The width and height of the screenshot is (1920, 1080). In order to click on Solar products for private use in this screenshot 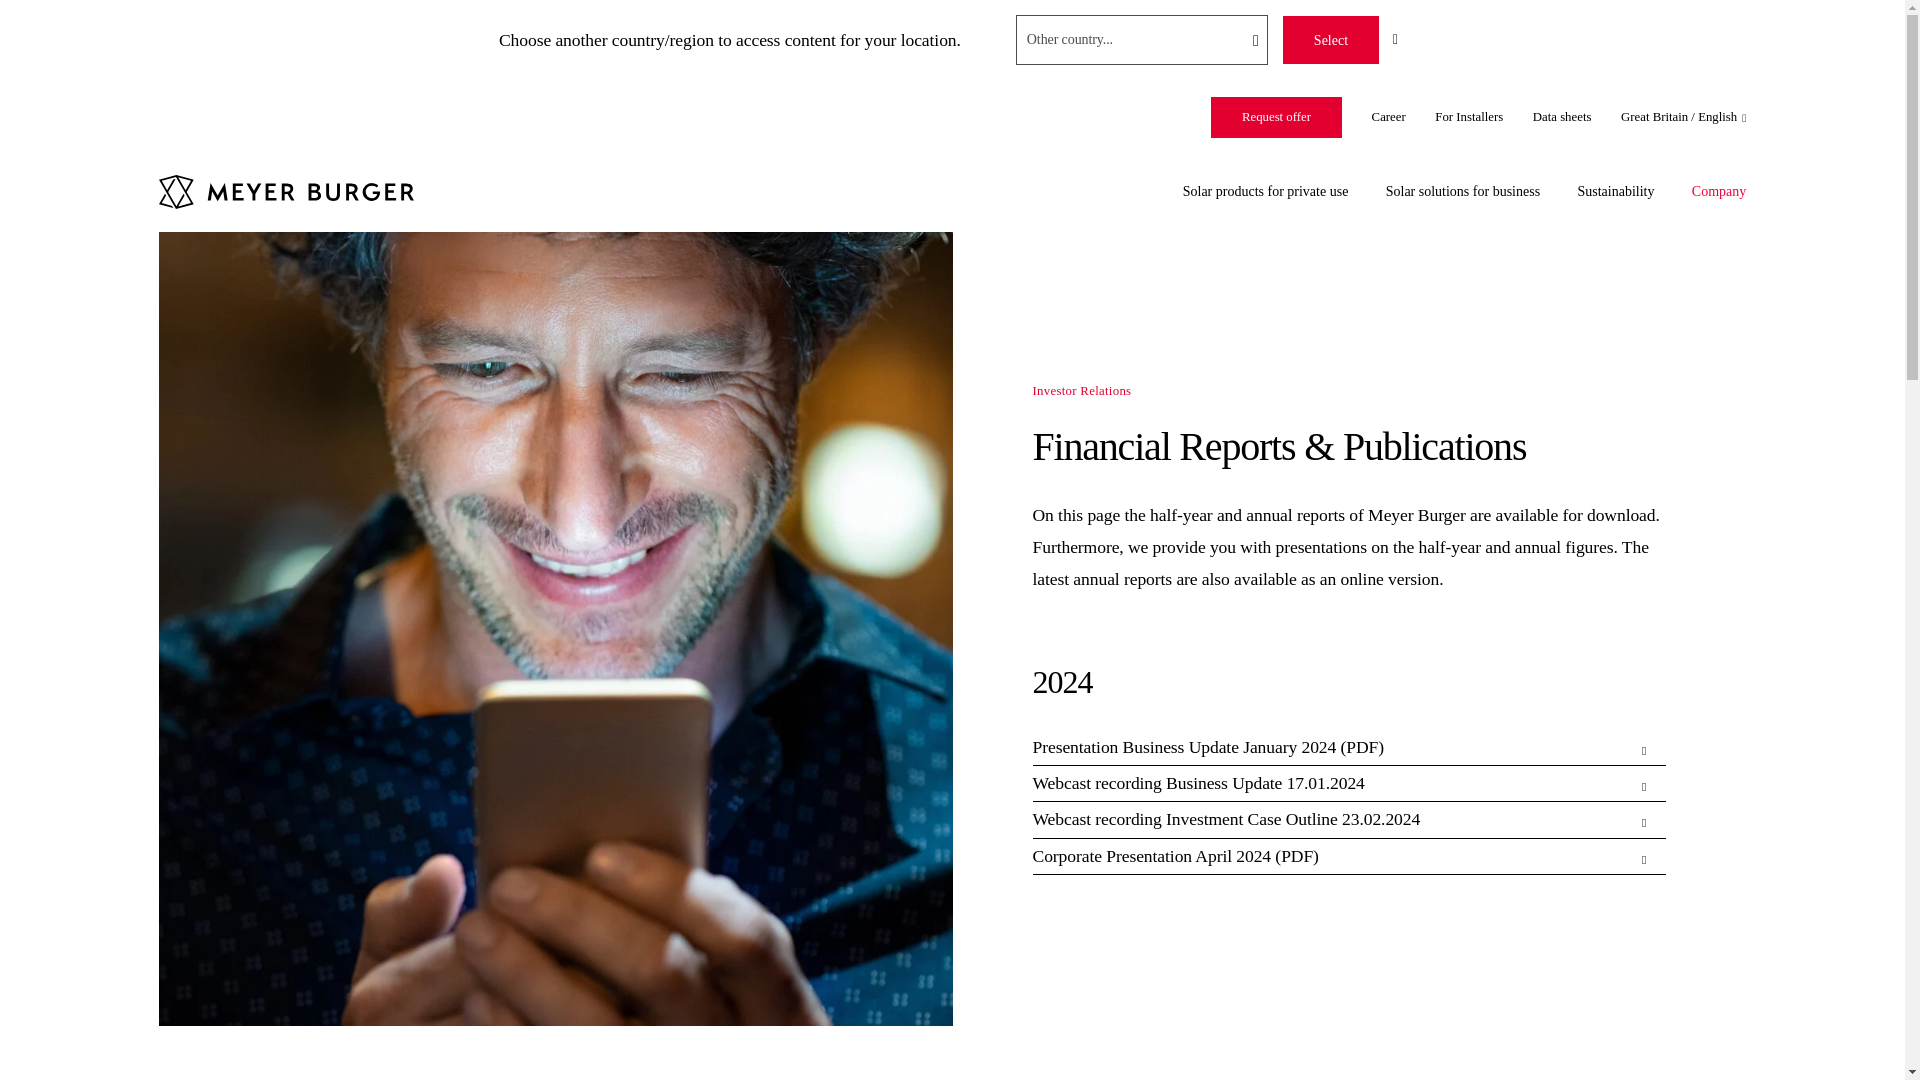, I will do `click(1266, 190)`.